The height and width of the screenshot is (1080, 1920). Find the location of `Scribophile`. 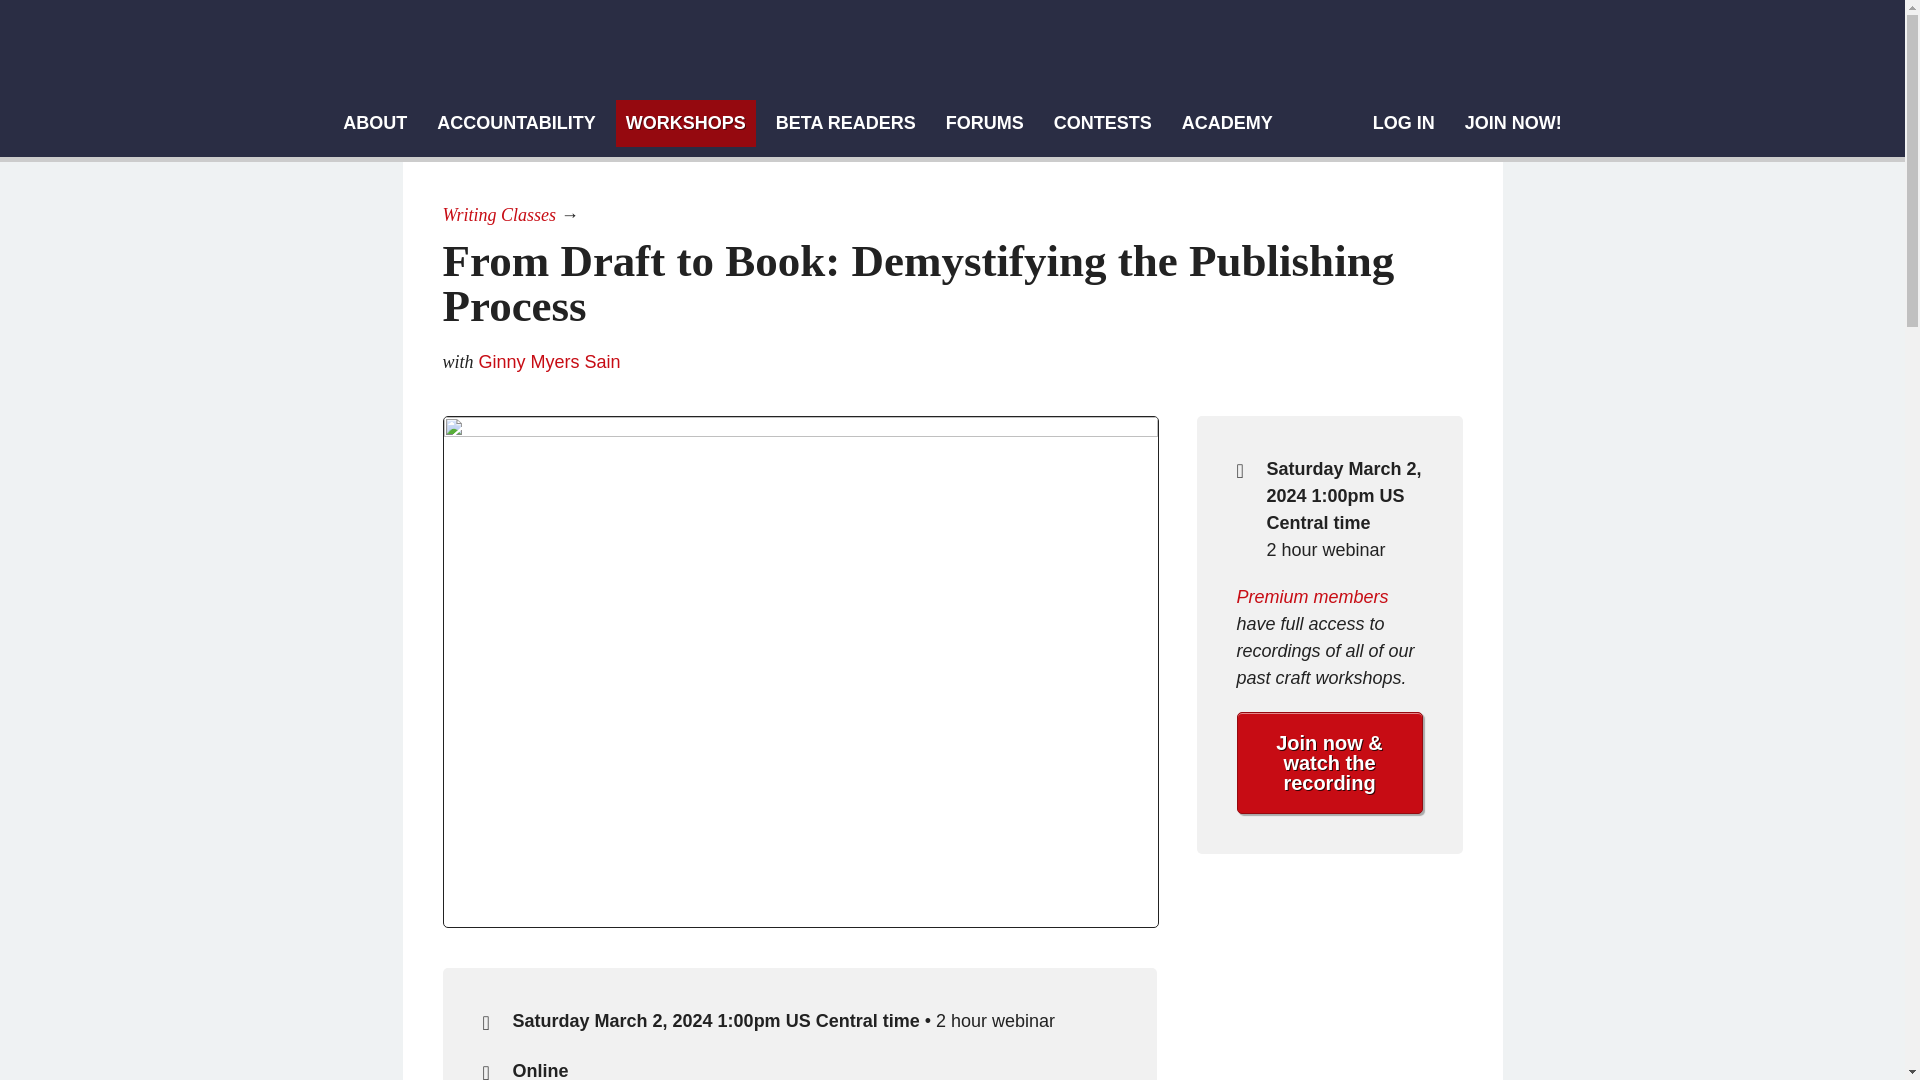

Scribophile is located at coordinates (931, 52).